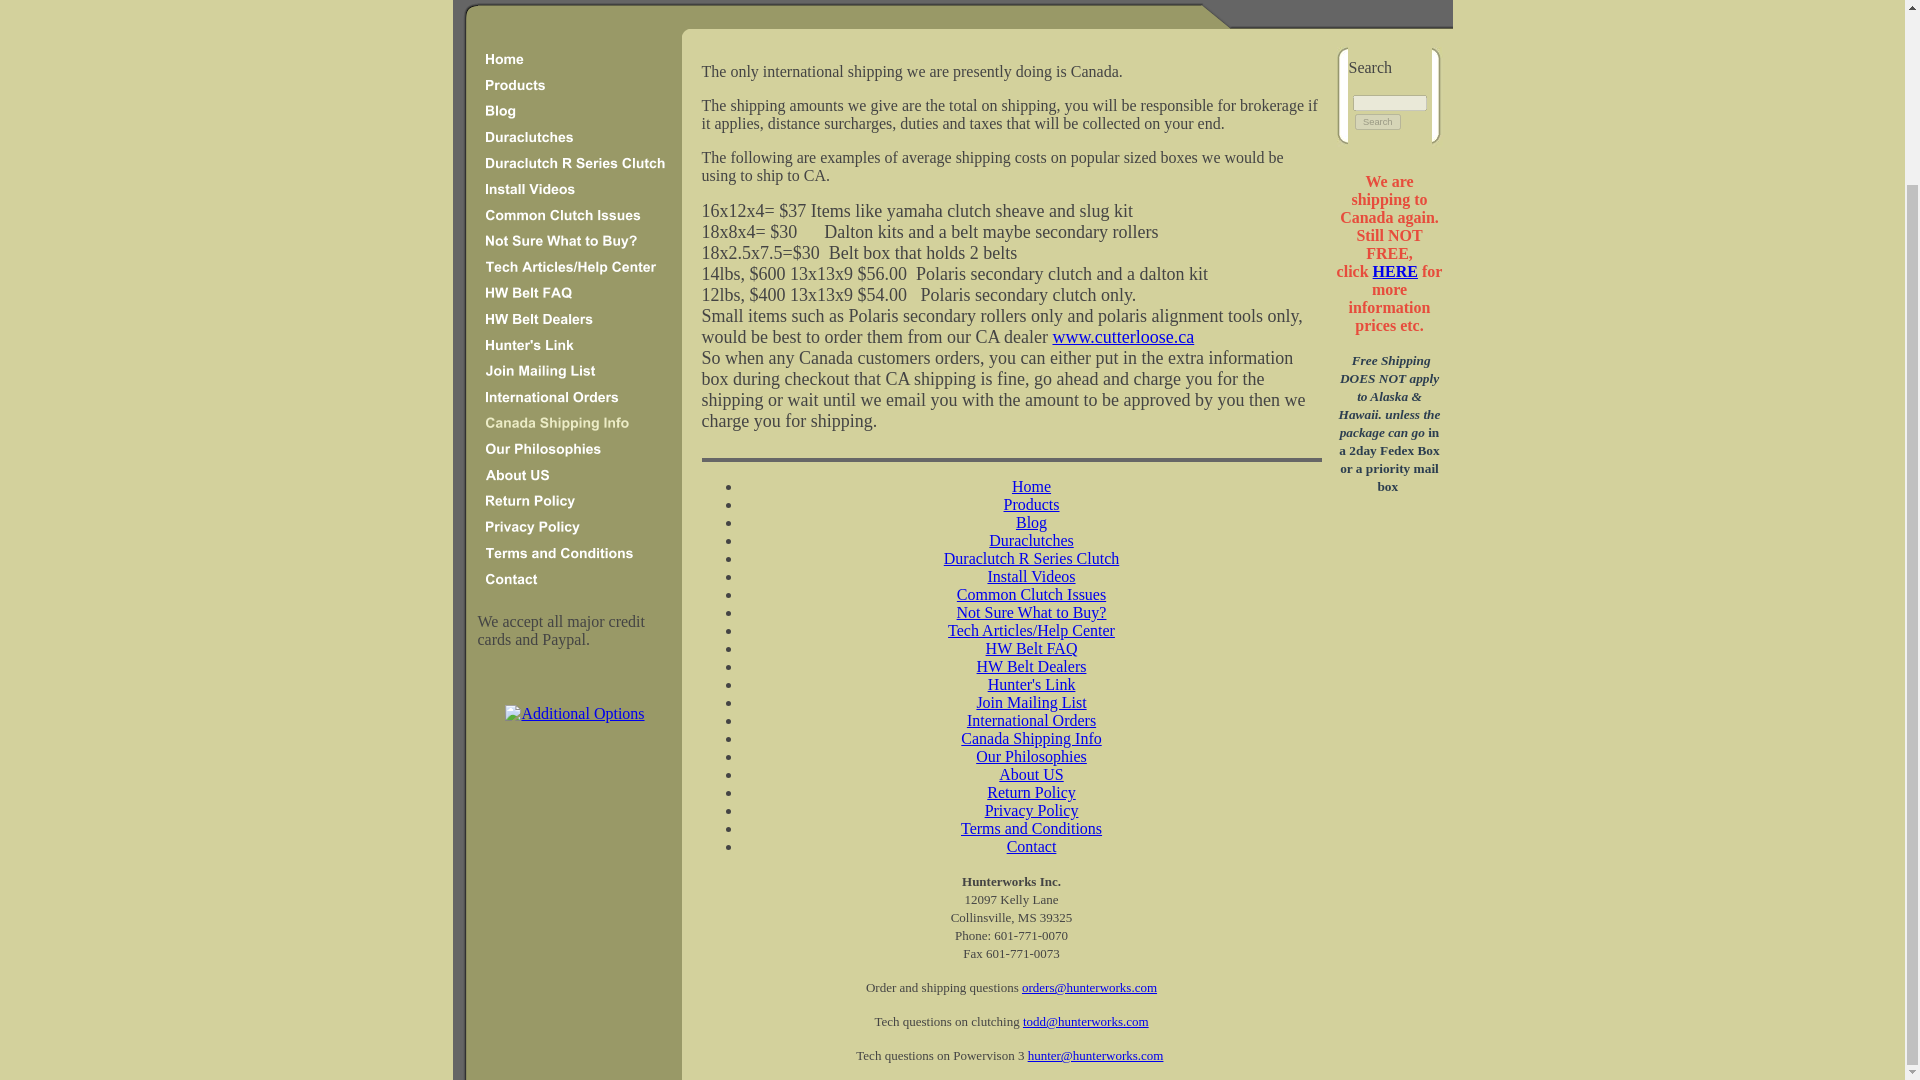 This screenshot has height=1080, width=1920. Describe the element at coordinates (1032, 666) in the screenshot. I see `HW Belt Dealers` at that location.